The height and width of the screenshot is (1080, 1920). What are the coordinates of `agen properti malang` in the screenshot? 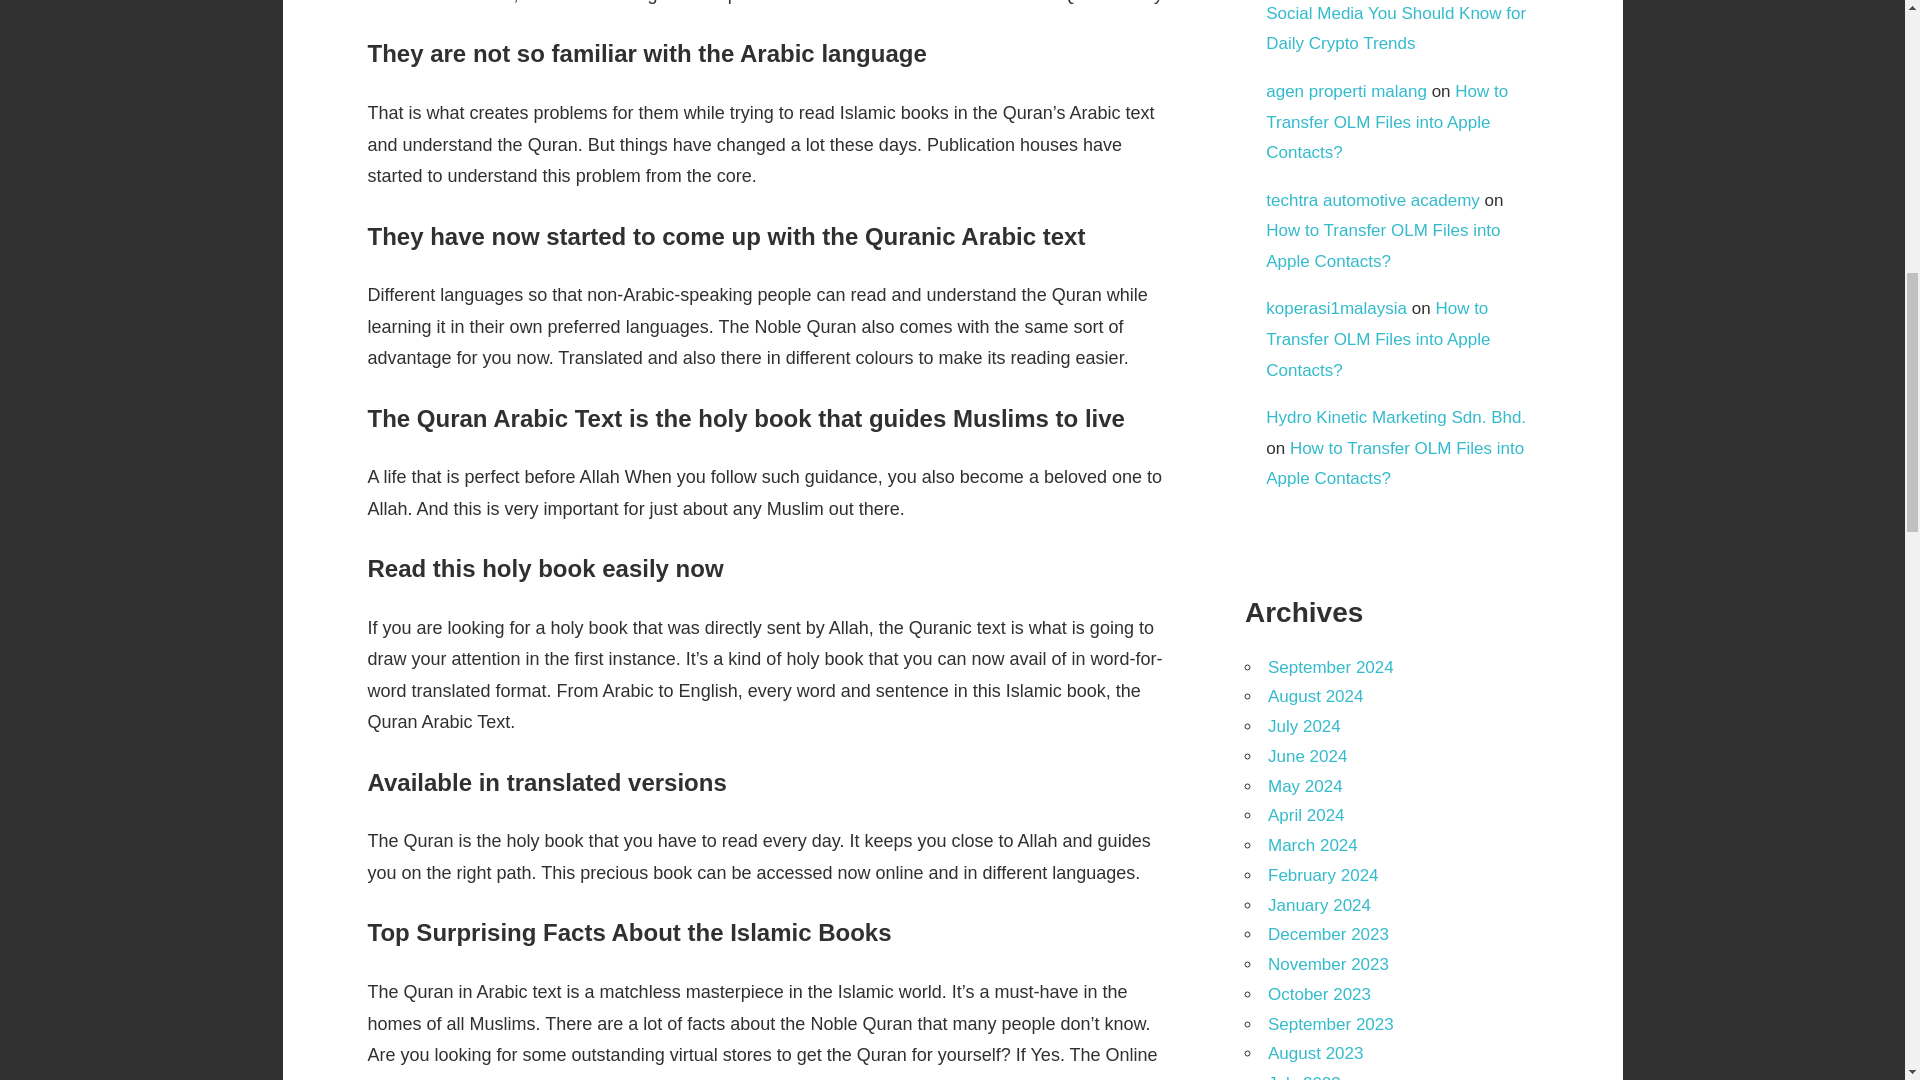 It's located at (1346, 92).